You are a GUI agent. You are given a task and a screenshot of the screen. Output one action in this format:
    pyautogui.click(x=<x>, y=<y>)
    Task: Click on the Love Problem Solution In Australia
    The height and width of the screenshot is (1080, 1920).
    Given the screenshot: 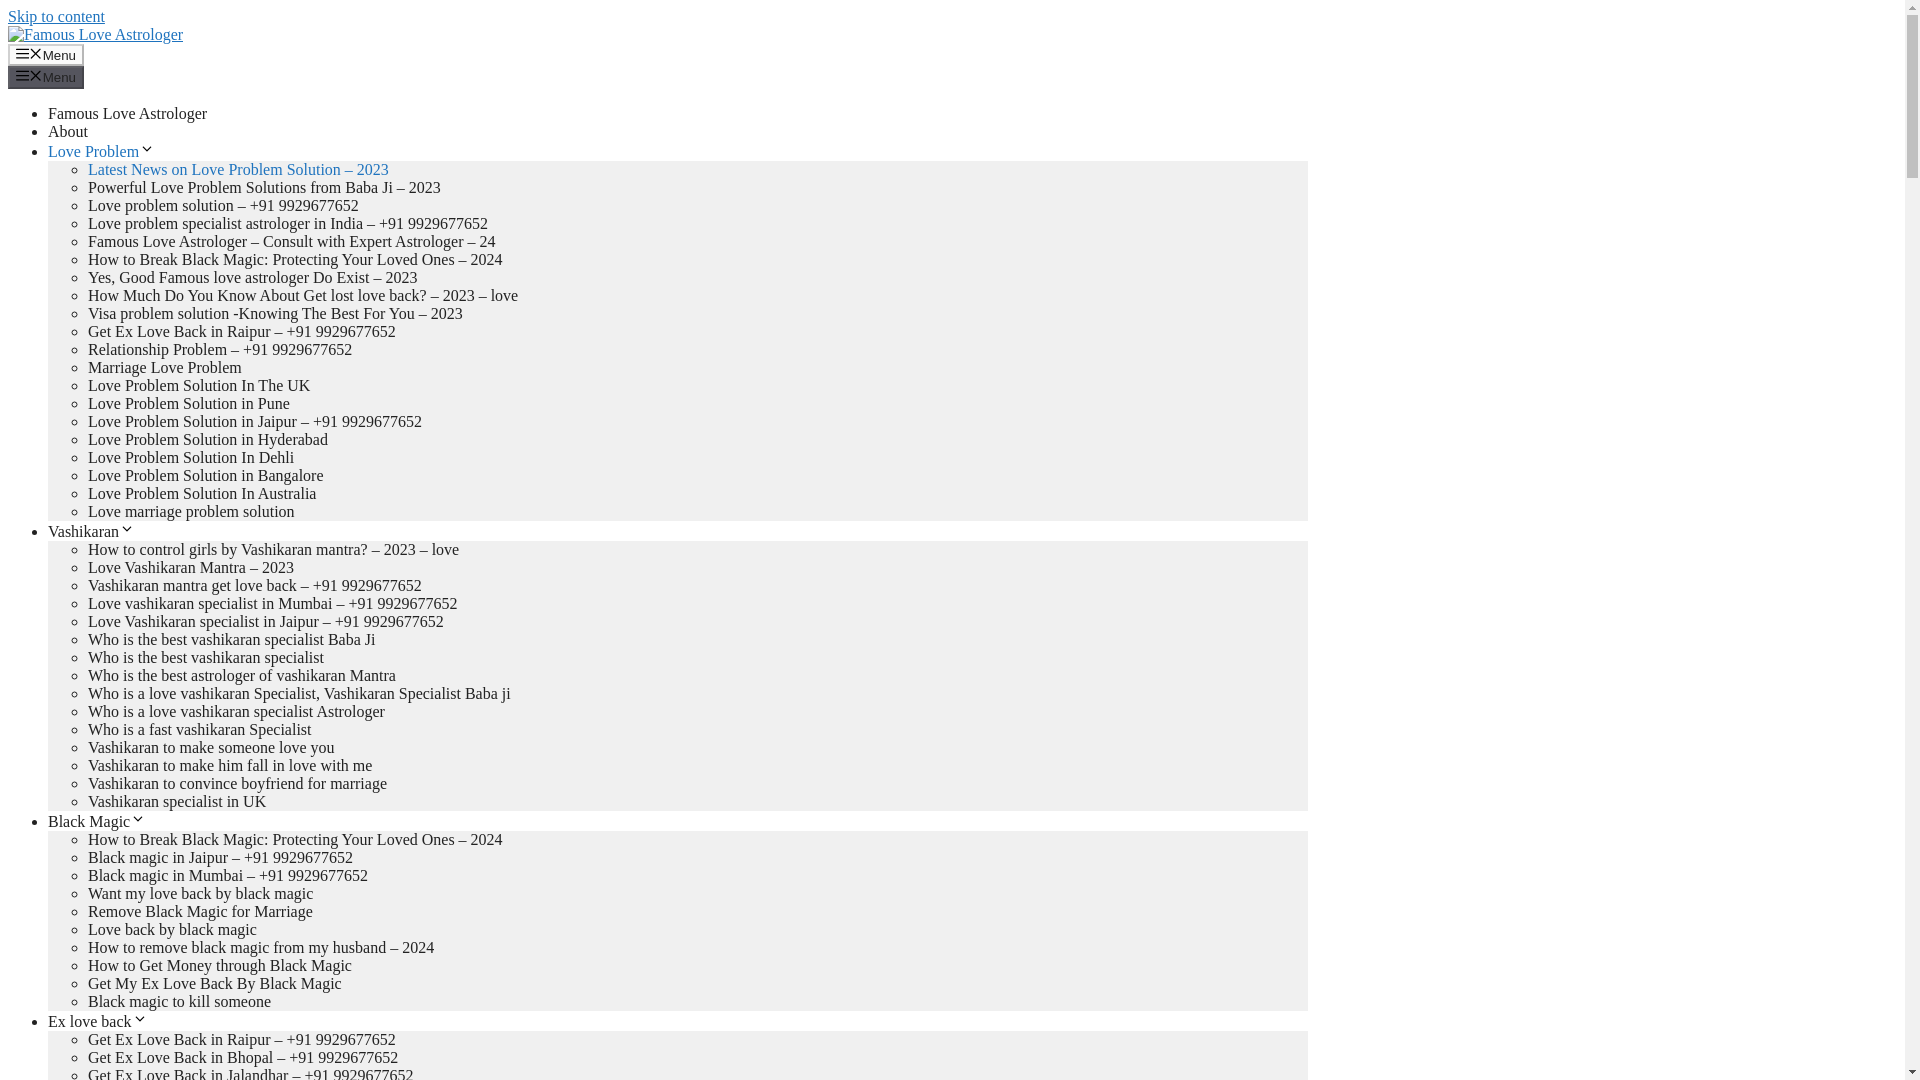 What is the action you would take?
    pyautogui.click(x=202, y=493)
    